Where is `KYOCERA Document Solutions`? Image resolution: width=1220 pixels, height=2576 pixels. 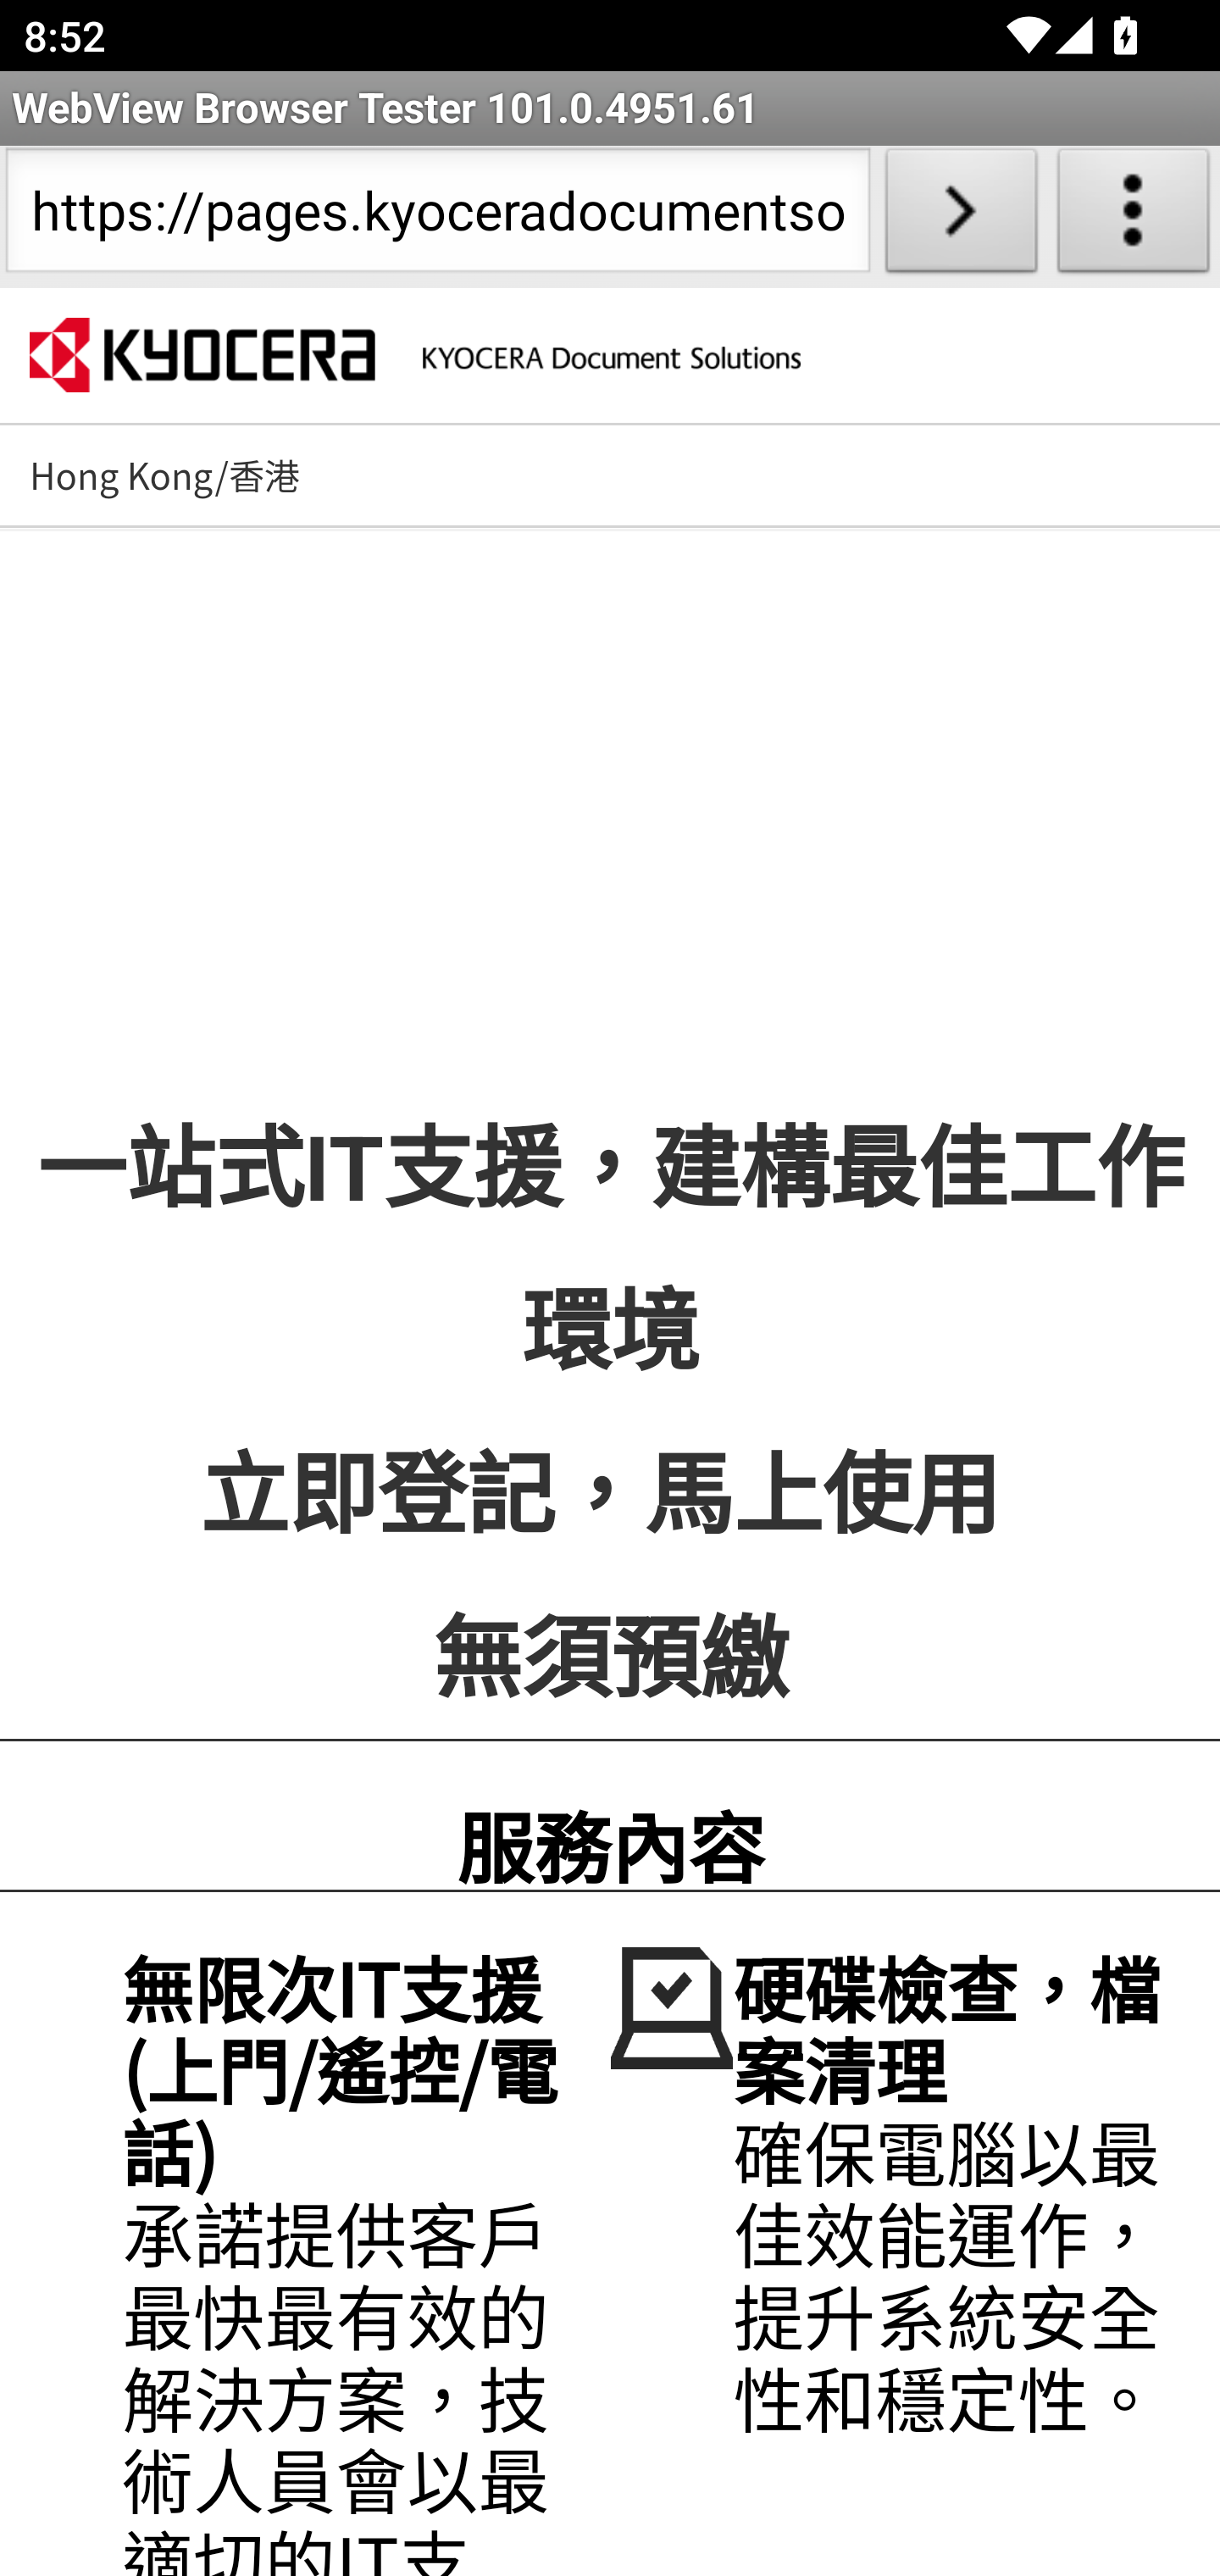
KYOCERA Document Solutions is located at coordinates (414, 359).